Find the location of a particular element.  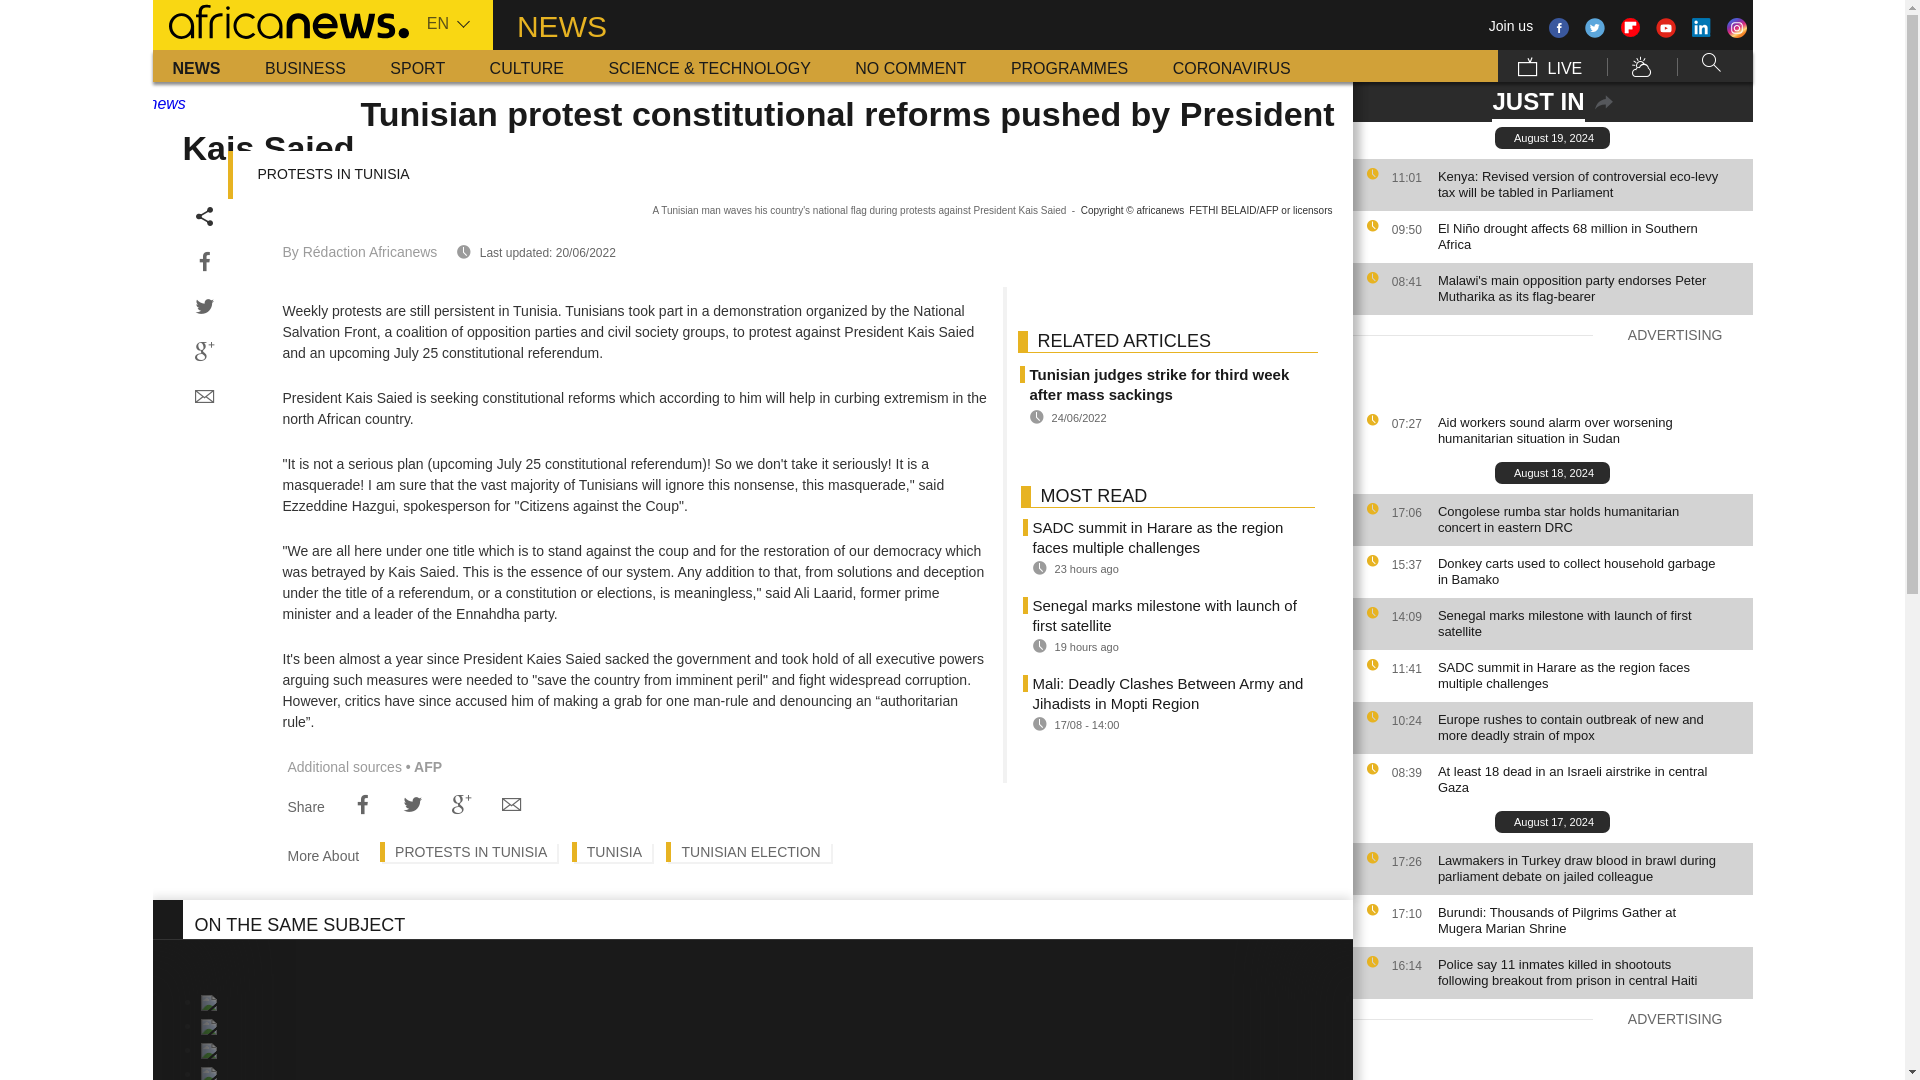

News is located at coordinates (196, 66).